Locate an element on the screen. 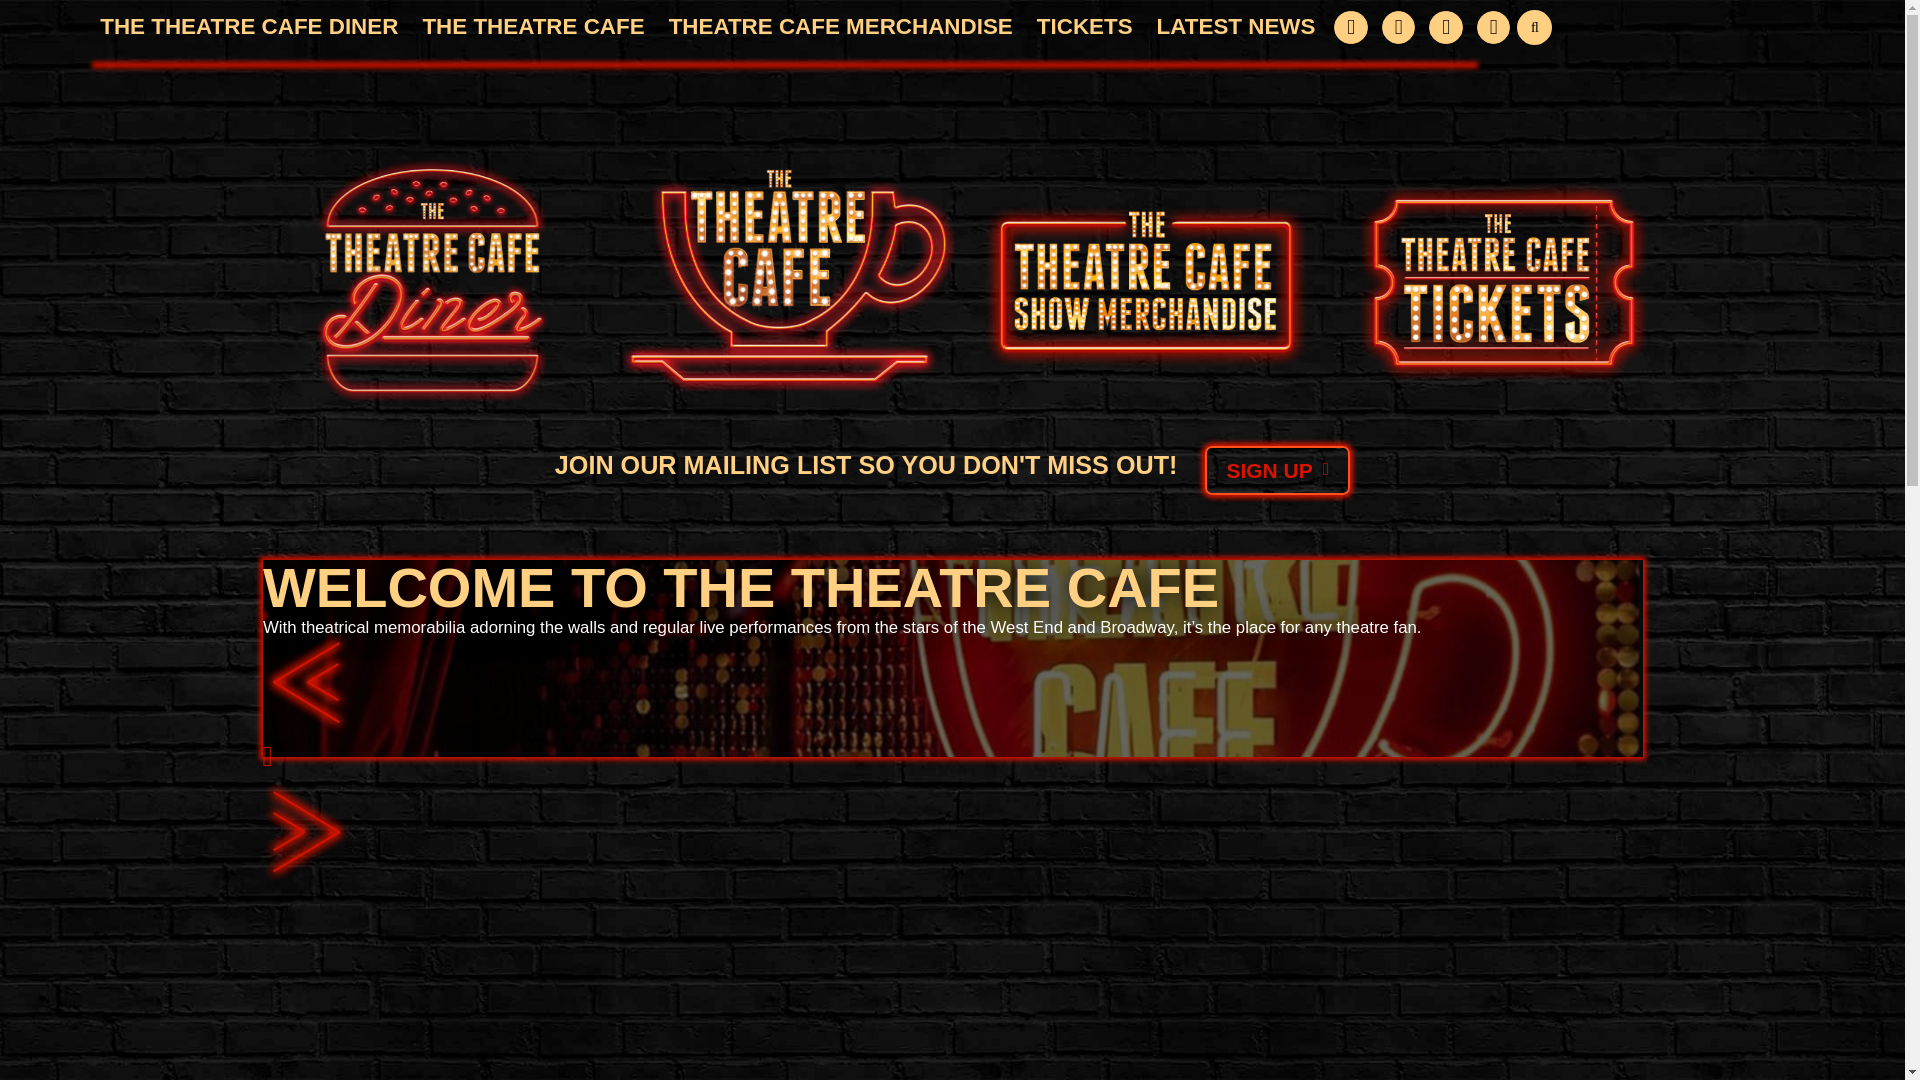  THE THEATRE CAFE DINER is located at coordinates (248, 27).